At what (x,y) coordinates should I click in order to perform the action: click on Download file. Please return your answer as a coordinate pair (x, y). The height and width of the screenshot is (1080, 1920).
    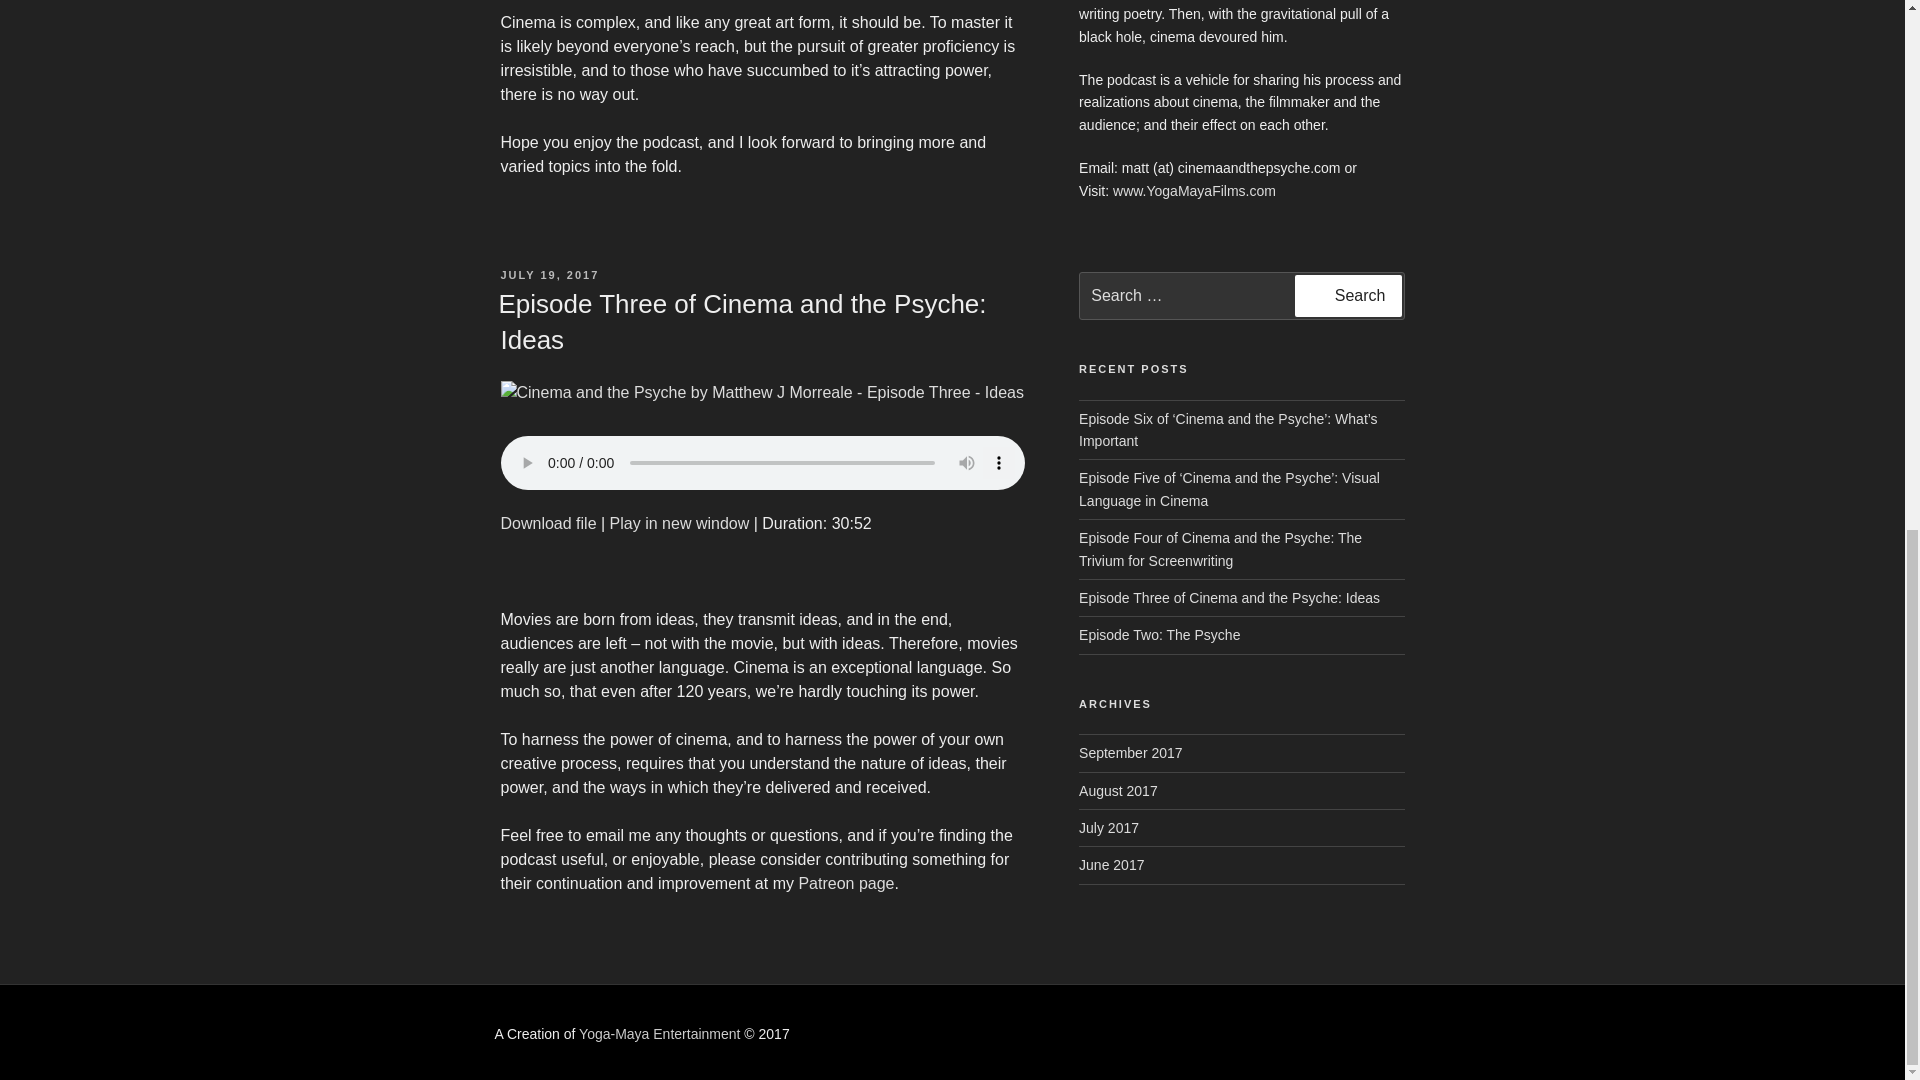
    Looking at the image, I should click on (547, 524).